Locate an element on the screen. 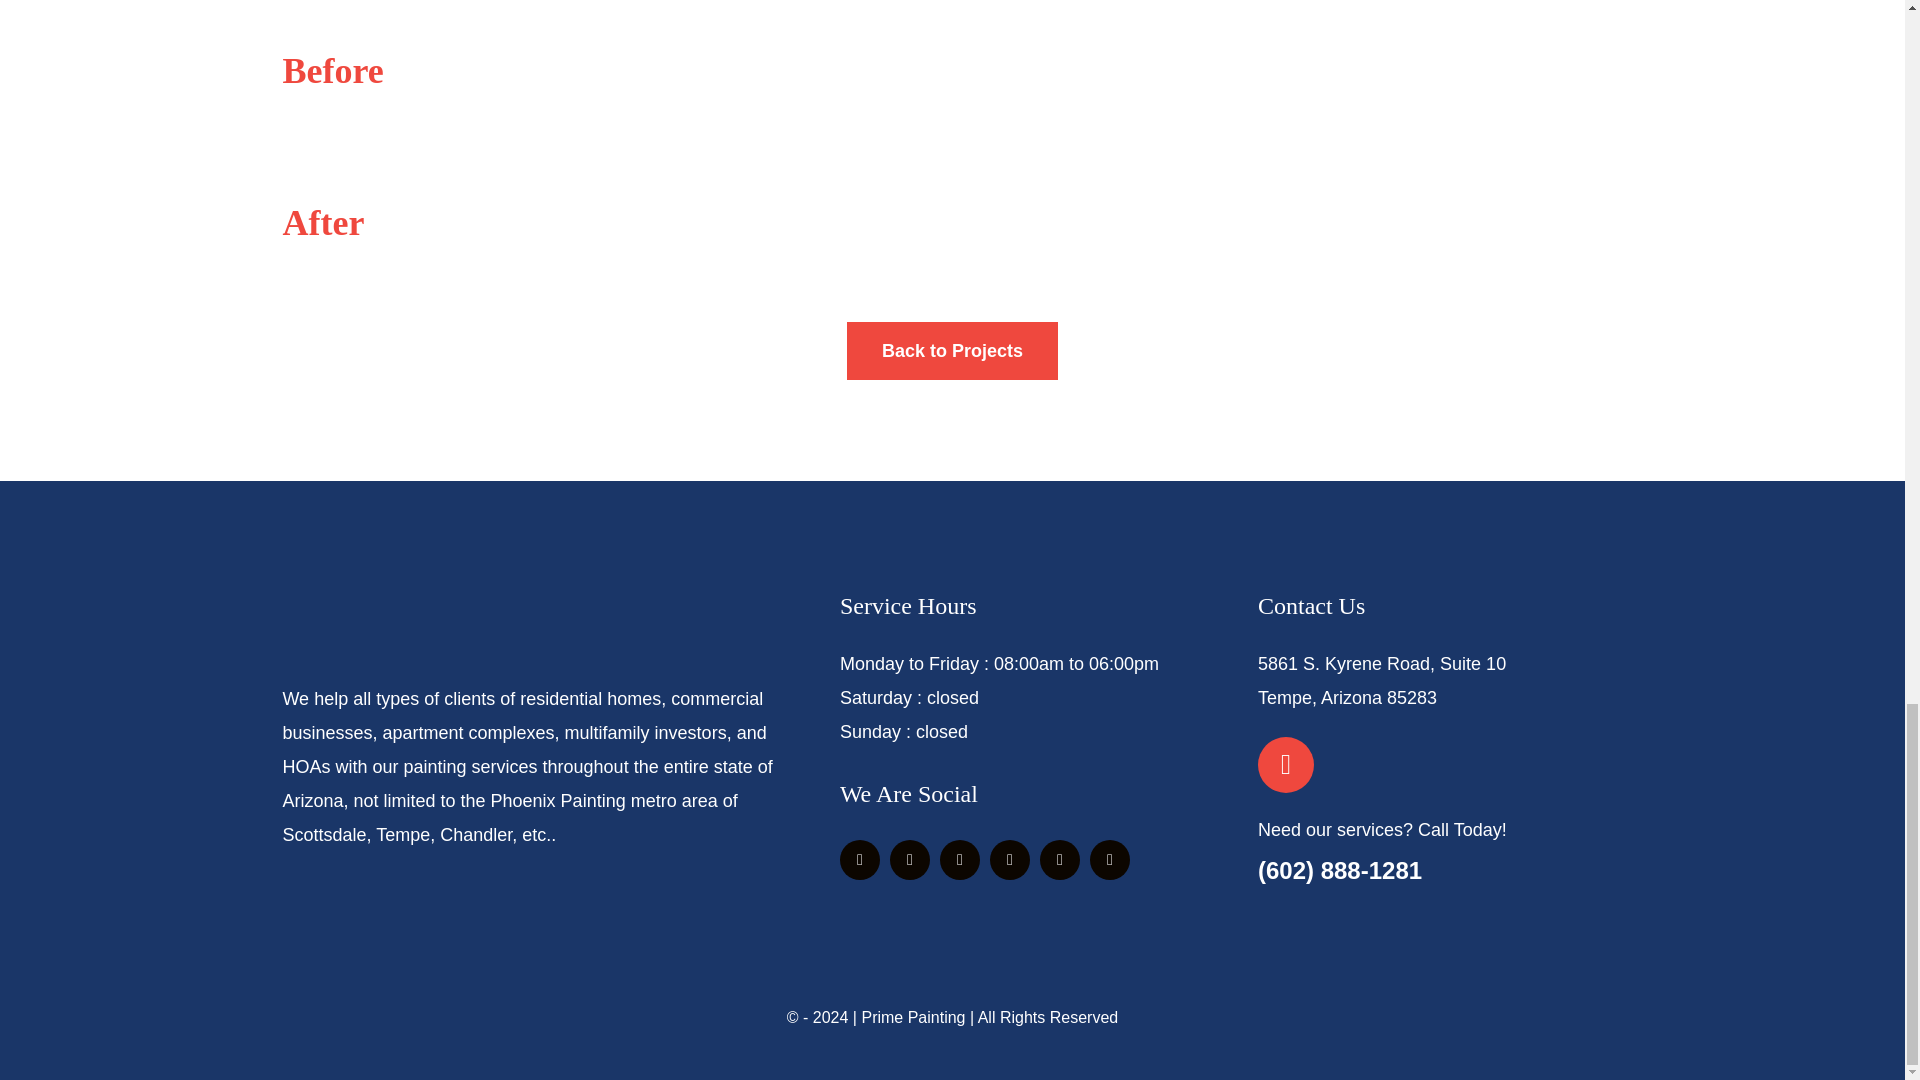 Image resolution: width=1920 pixels, height=1080 pixels. Twitter is located at coordinates (910, 860).